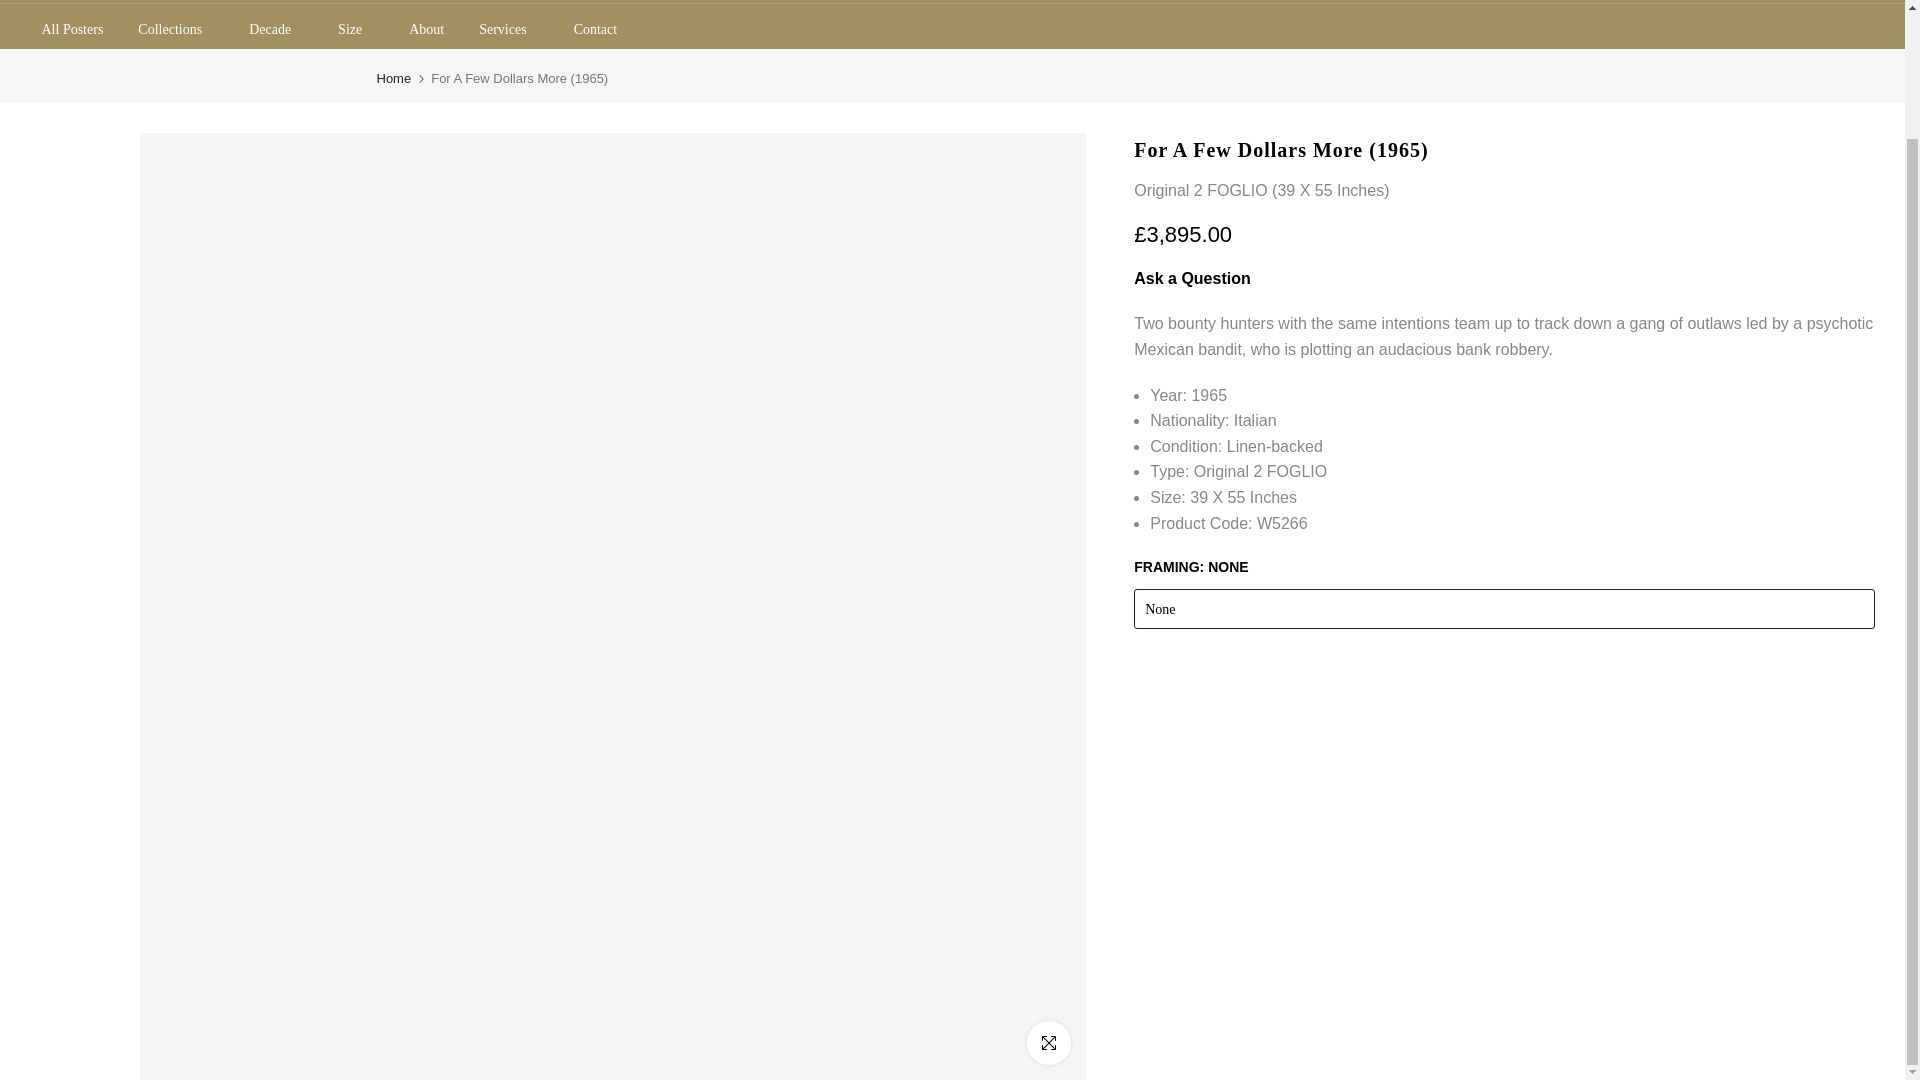 The height and width of the screenshot is (1080, 1920). I want to click on Contact, so click(596, 30).